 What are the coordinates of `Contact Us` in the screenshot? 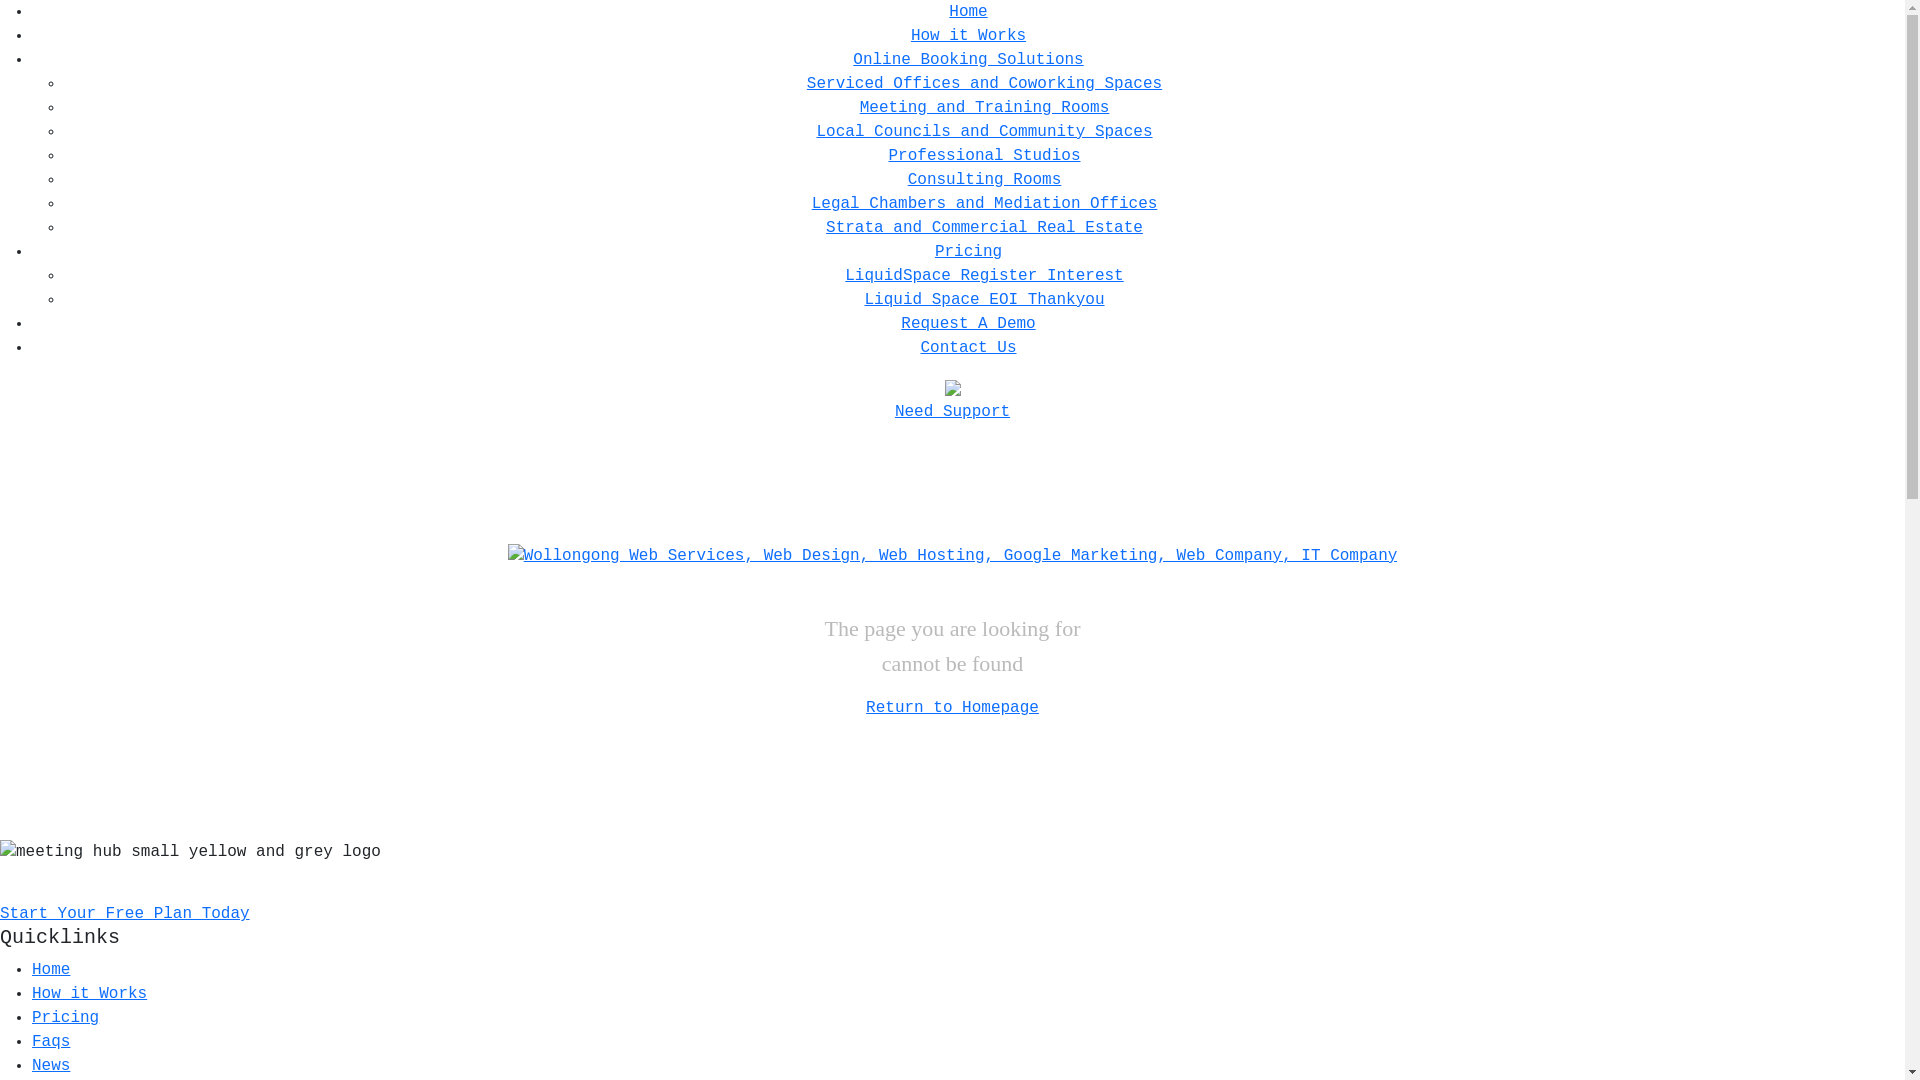 It's located at (968, 348).